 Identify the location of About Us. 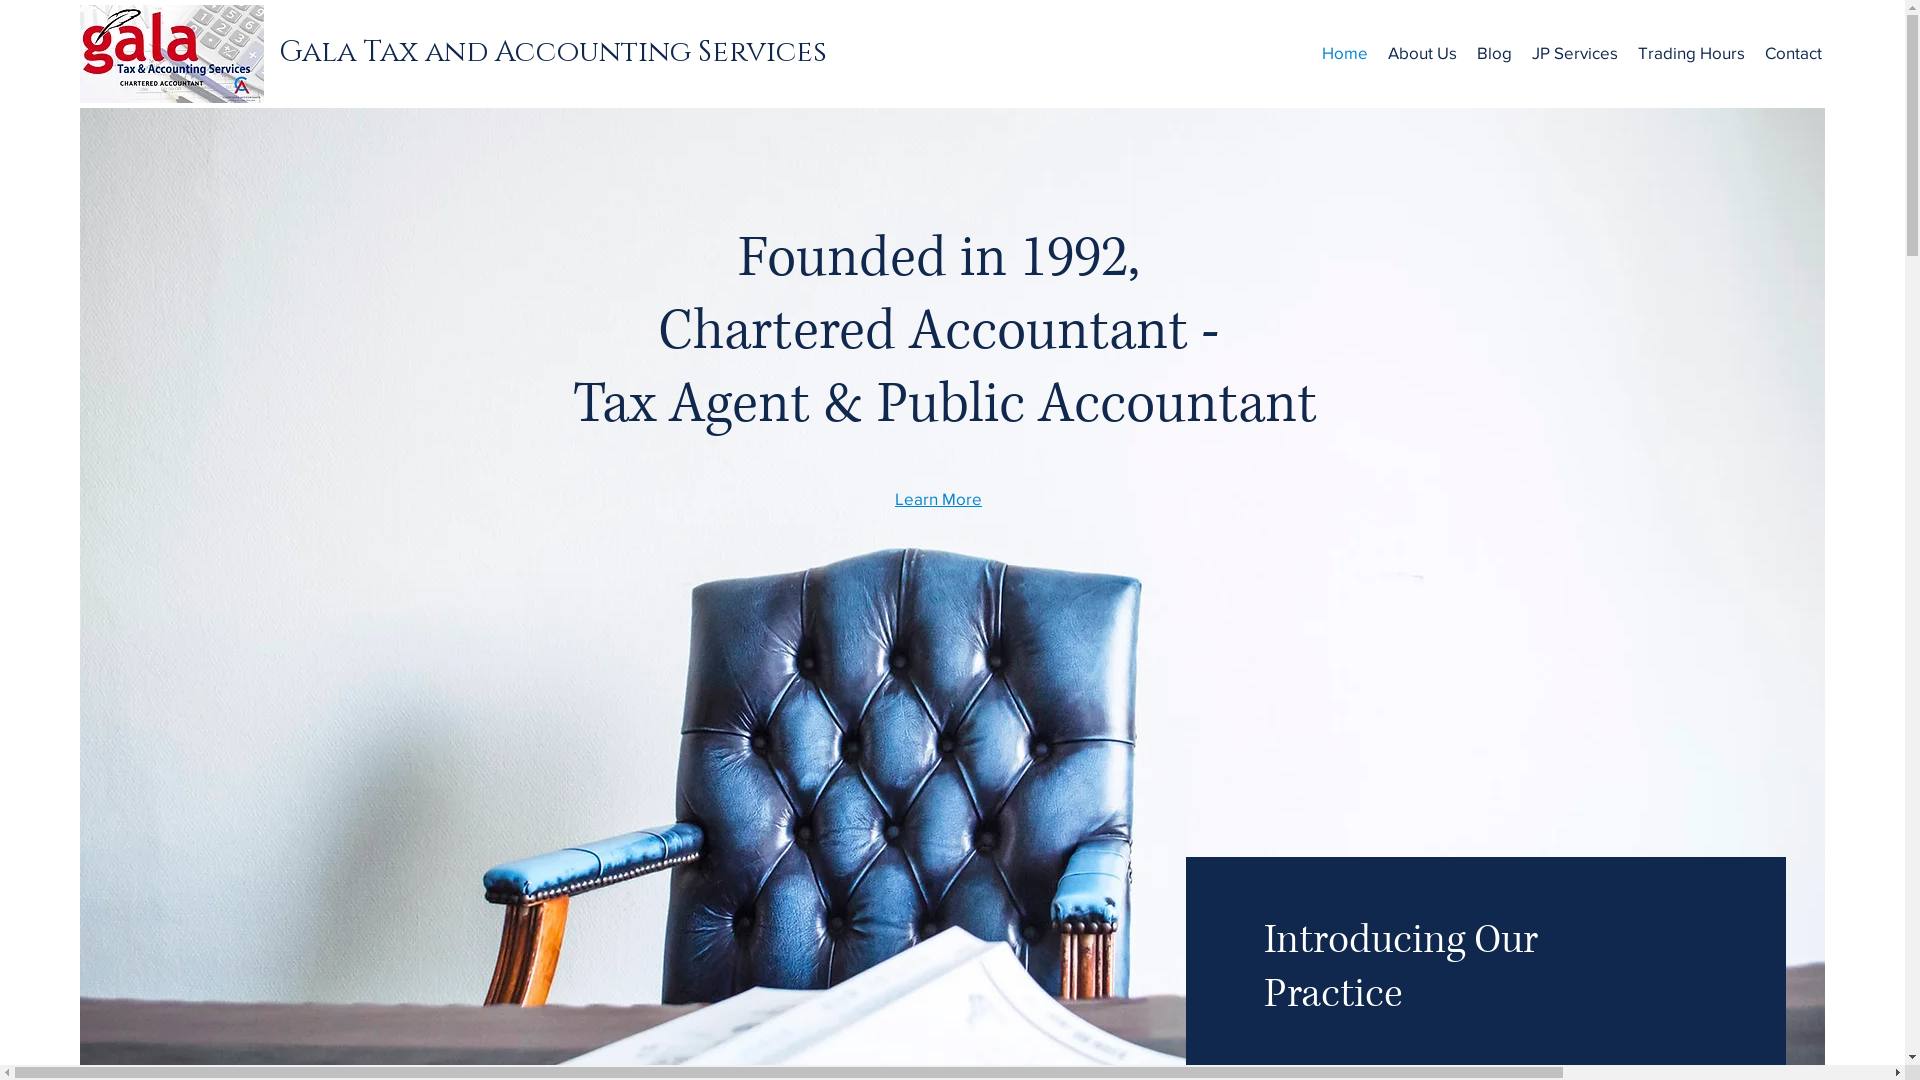
(1422, 53).